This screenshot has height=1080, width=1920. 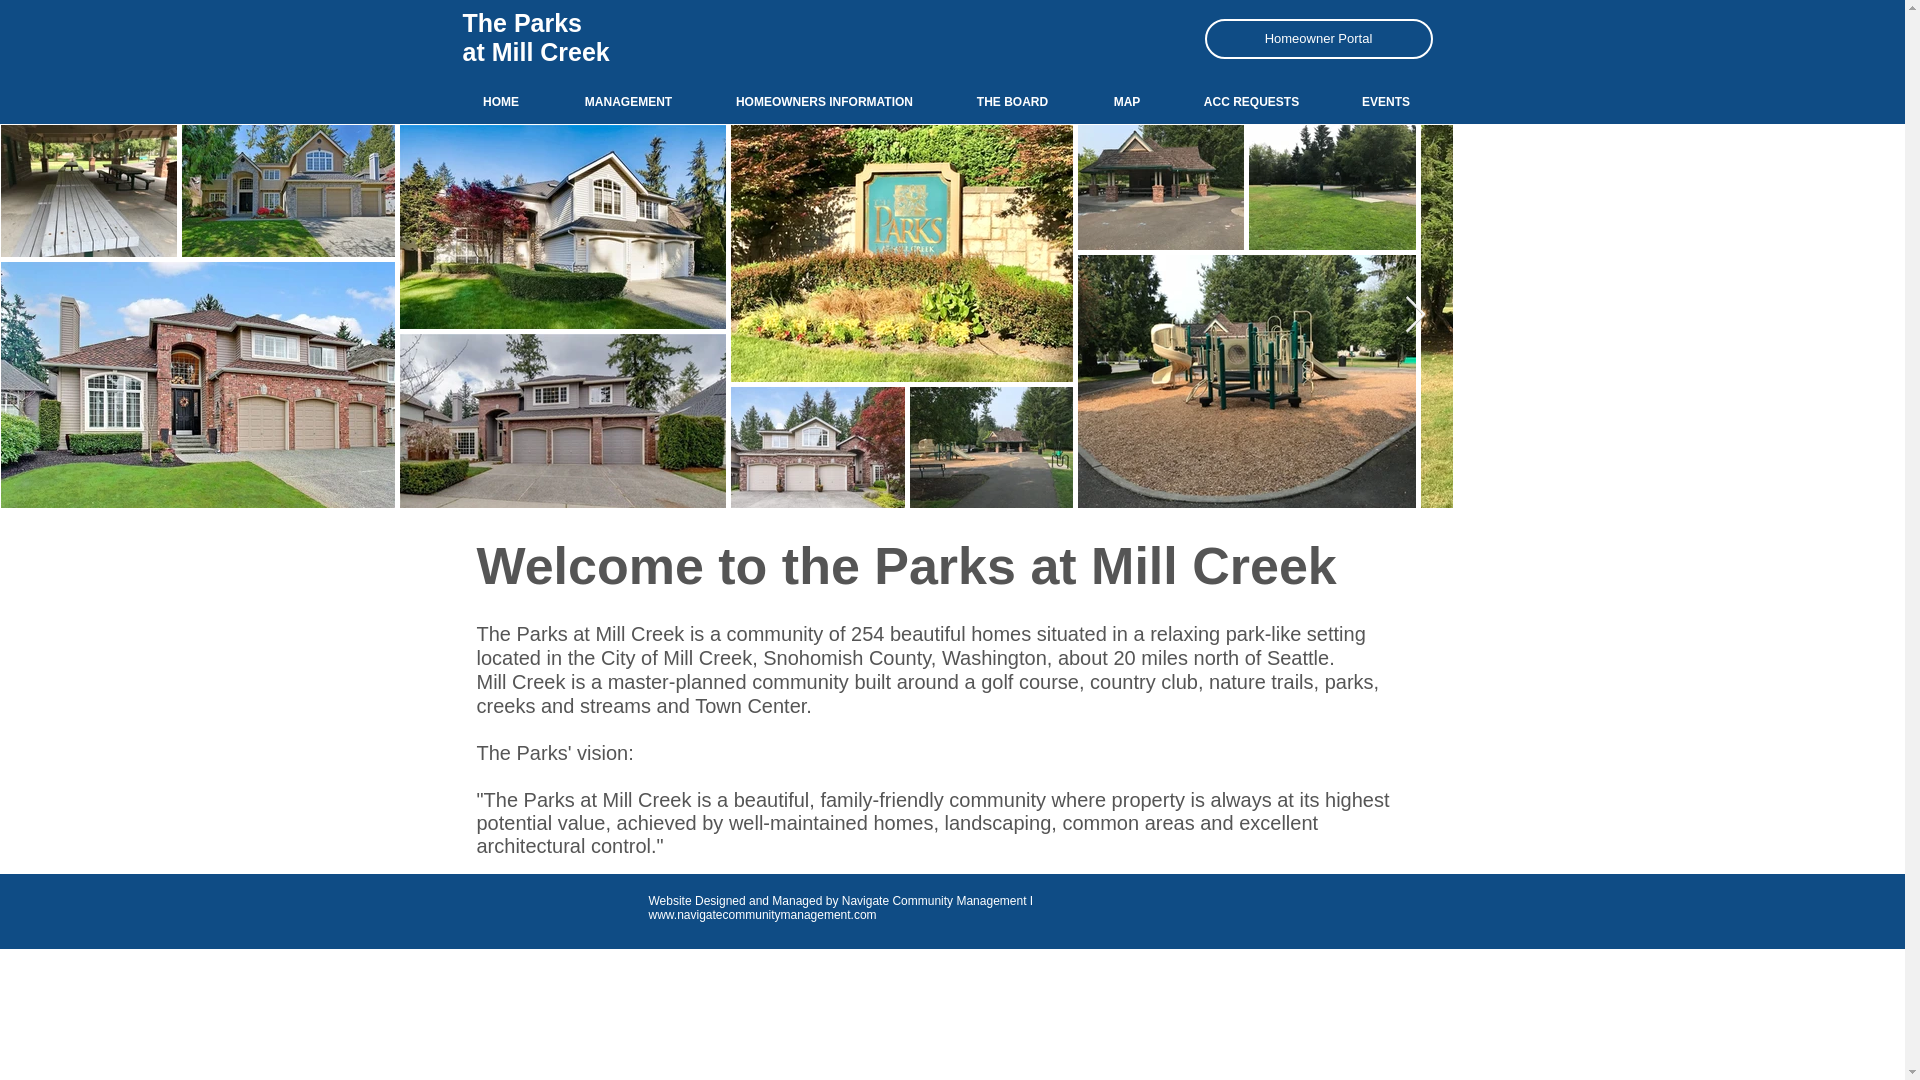 What do you see at coordinates (824, 102) in the screenshot?
I see `HOMEOWNERS INFORMATION` at bounding box center [824, 102].